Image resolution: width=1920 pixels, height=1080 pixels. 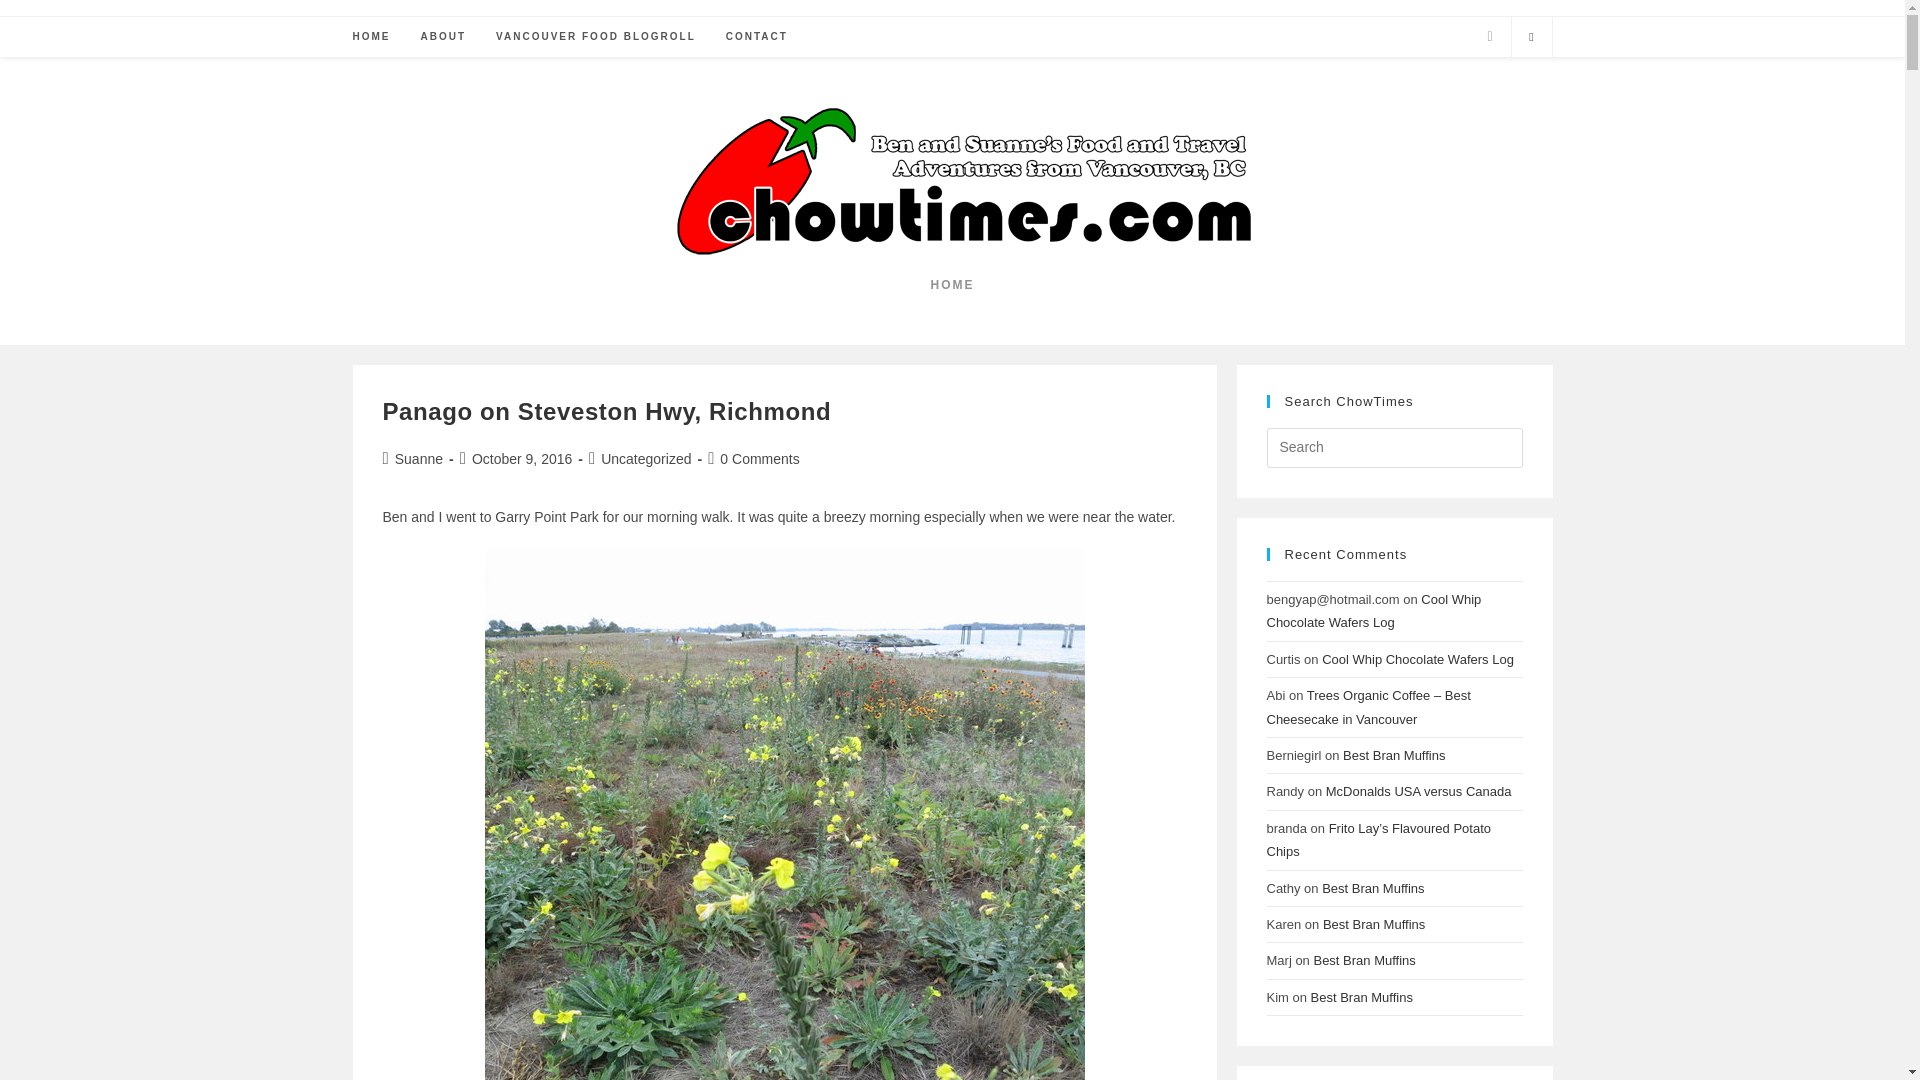 What do you see at coordinates (759, 458) in the screenshot?
I see `0 Comments` at bounding box center [759, 458].